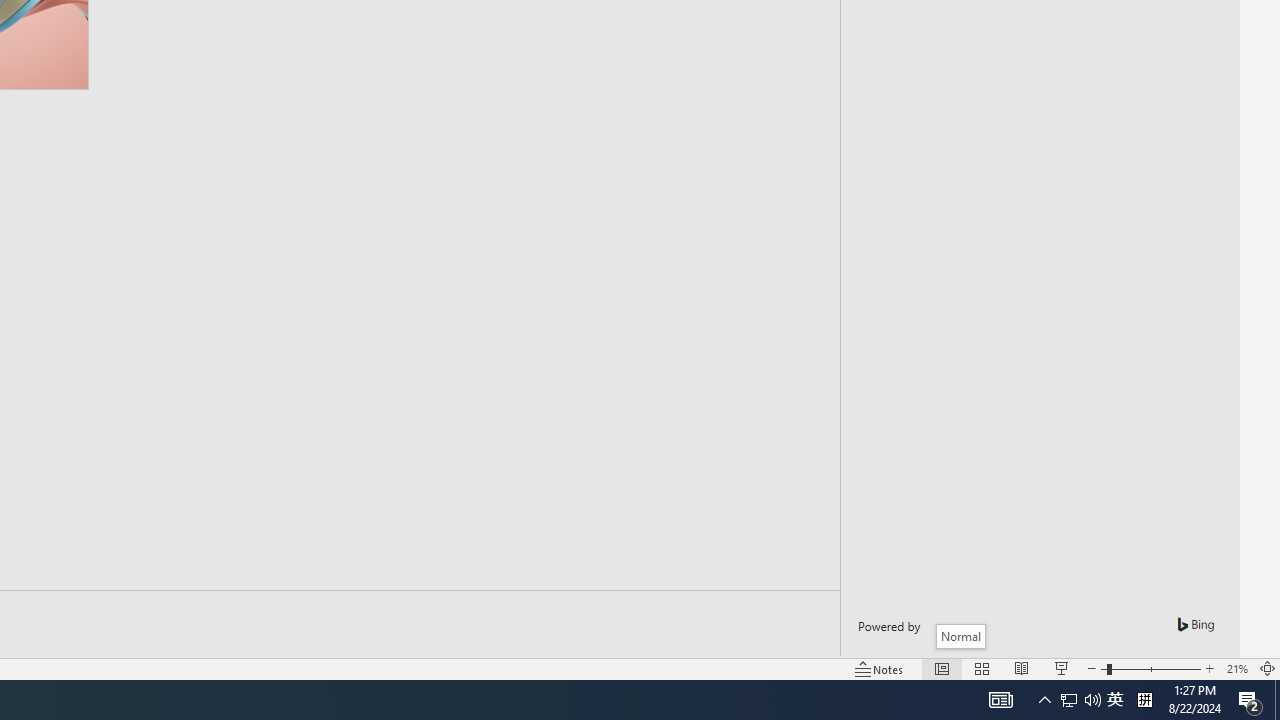 Image resolution: width=1280 pixels, height=720 pixels. Describe the element at coordinates (1236, 668) in the screenshot. I see `Zoom 21%` at that location.